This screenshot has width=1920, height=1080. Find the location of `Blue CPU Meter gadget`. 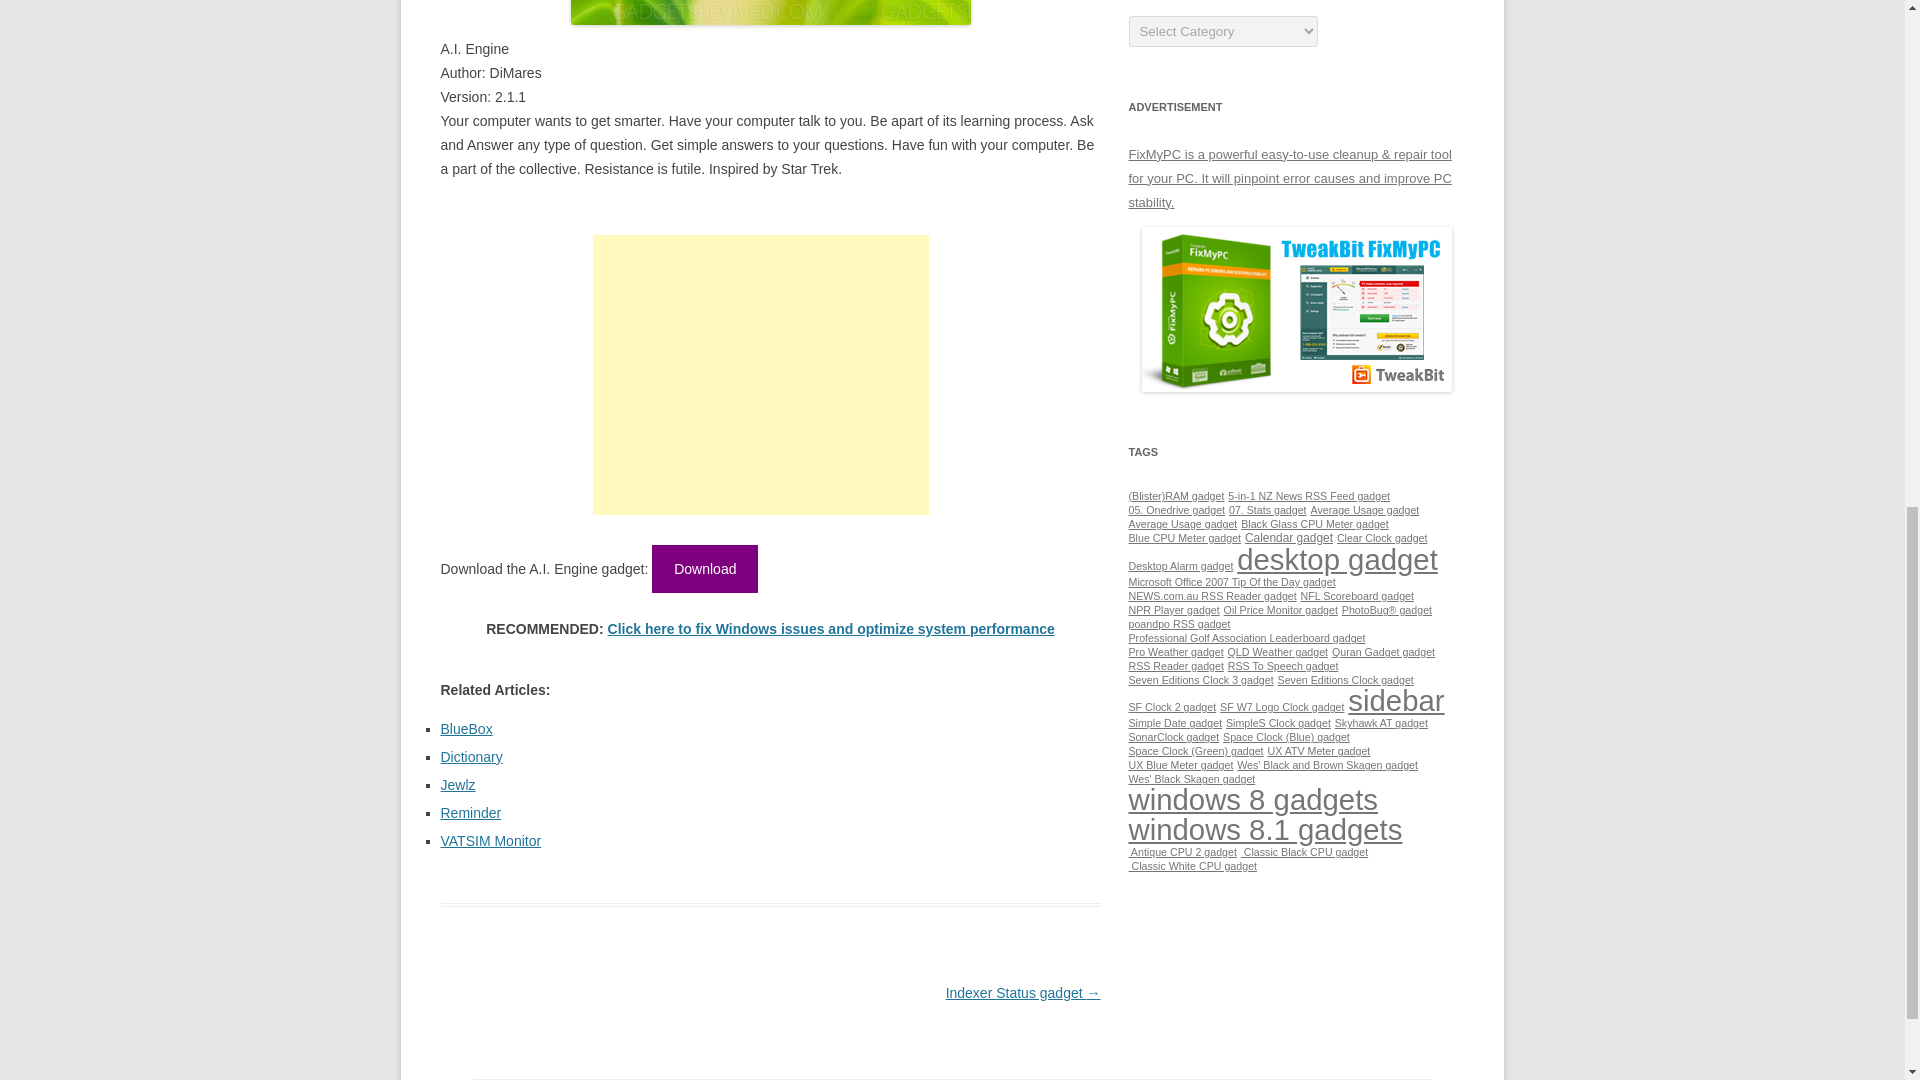

Blue CPU Meter gadget is located at coordinates (1184, 538).